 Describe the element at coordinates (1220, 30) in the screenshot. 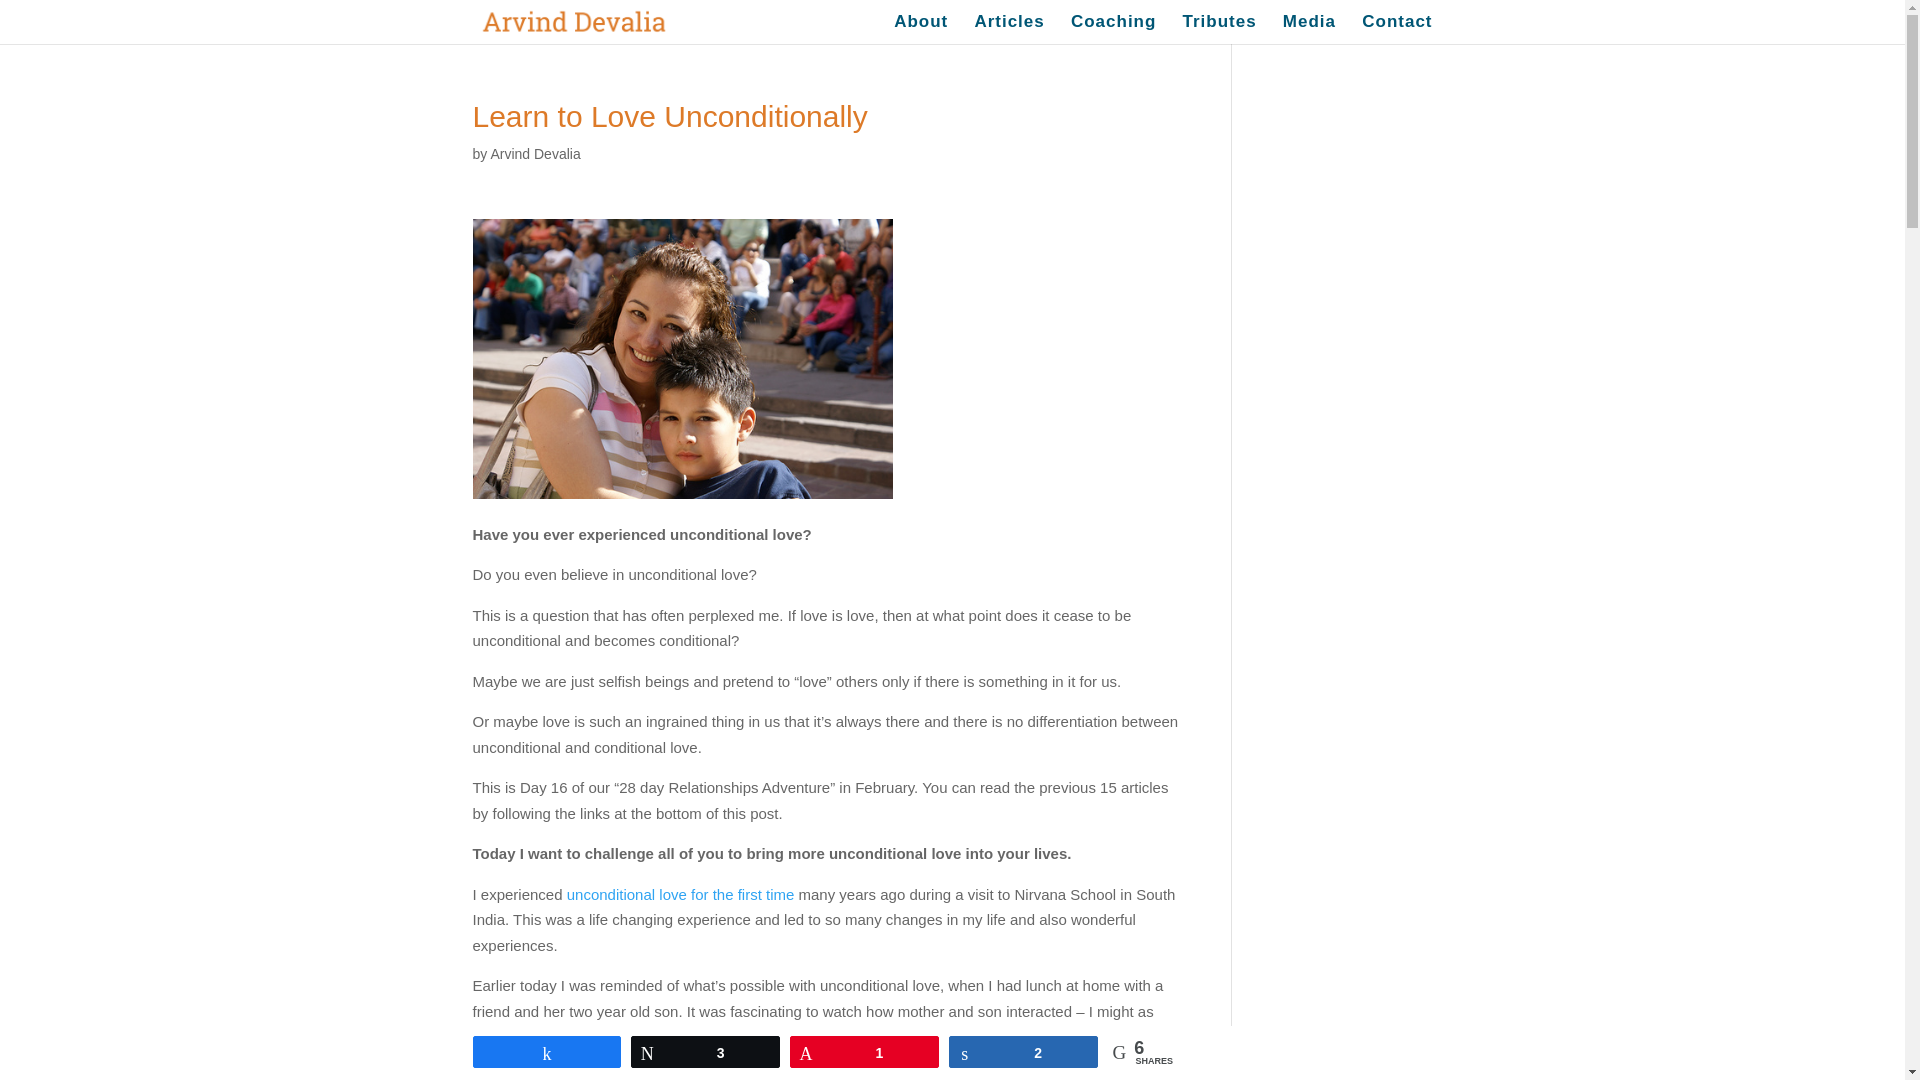

I see `Tributes` at that location.